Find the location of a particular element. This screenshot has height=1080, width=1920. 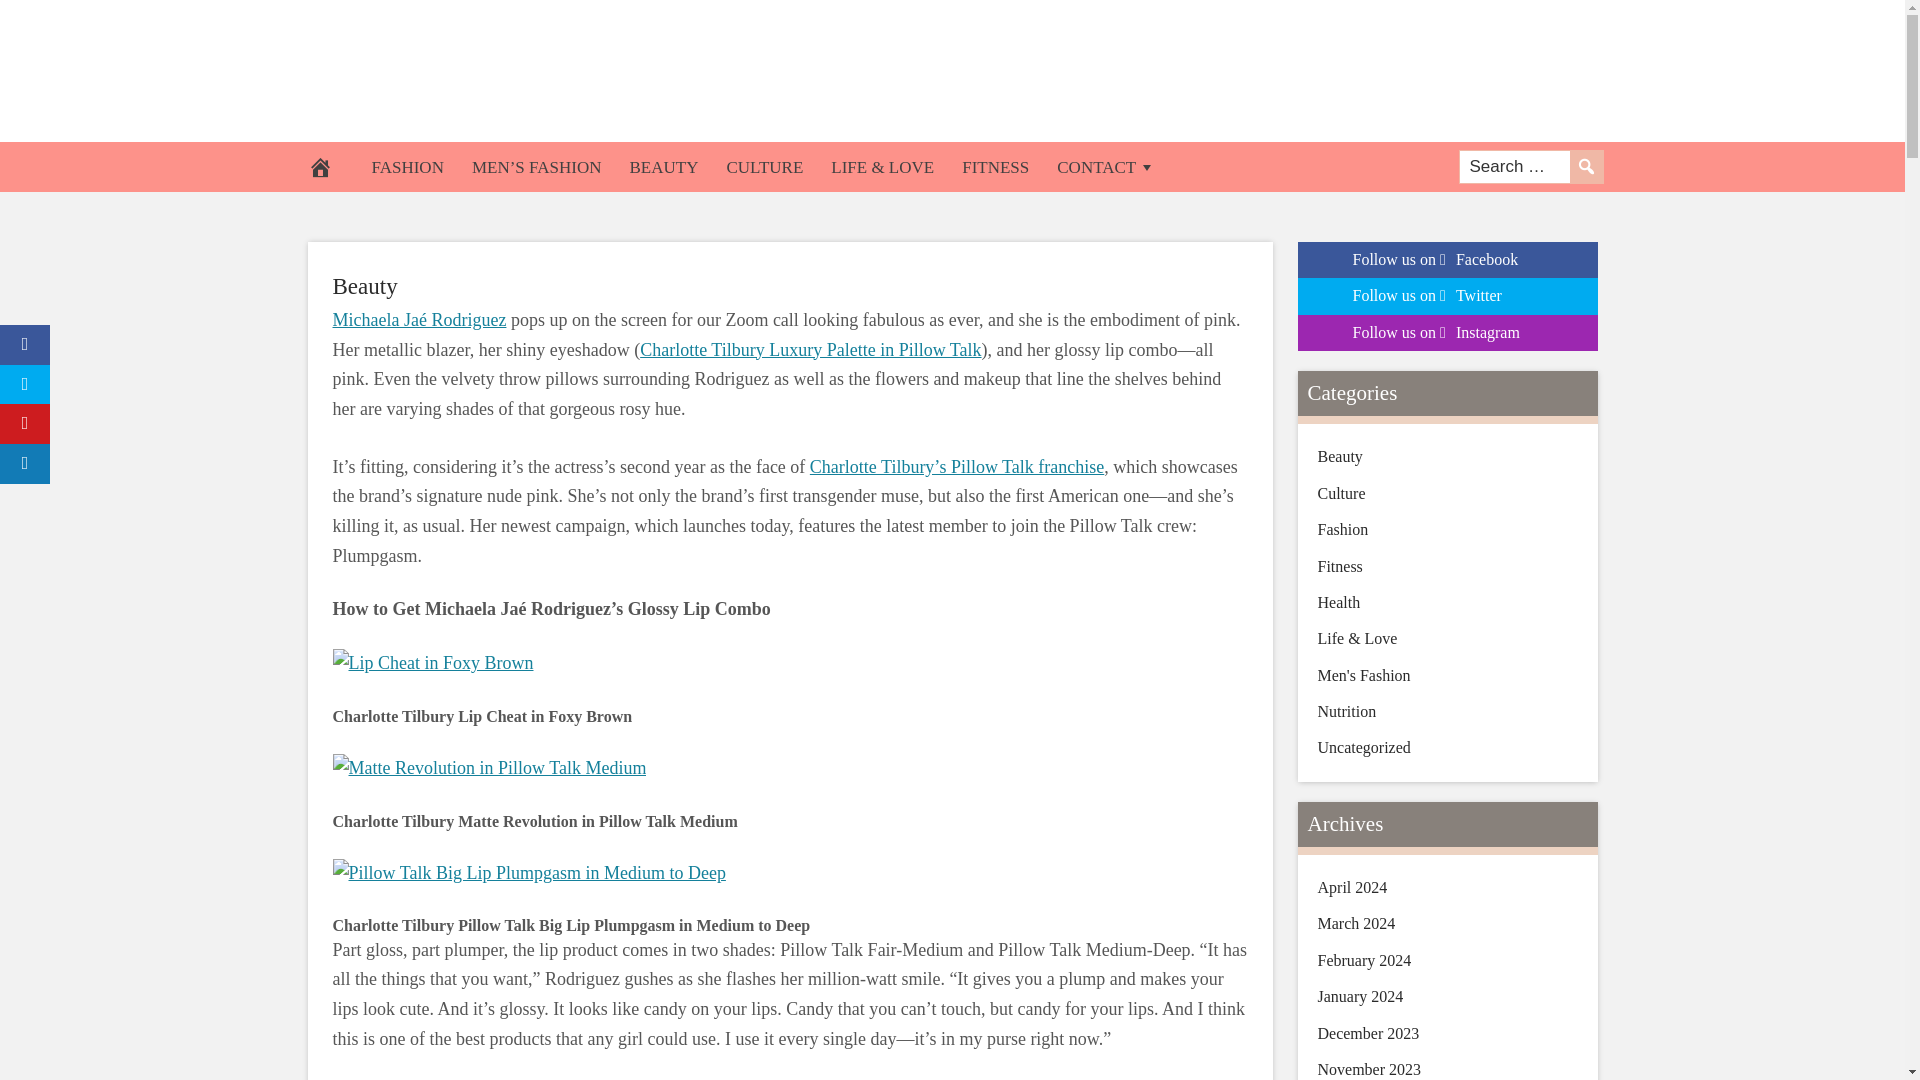

Matte Revolution in Pillow Talk Medium is located at coordinates (488, 768).